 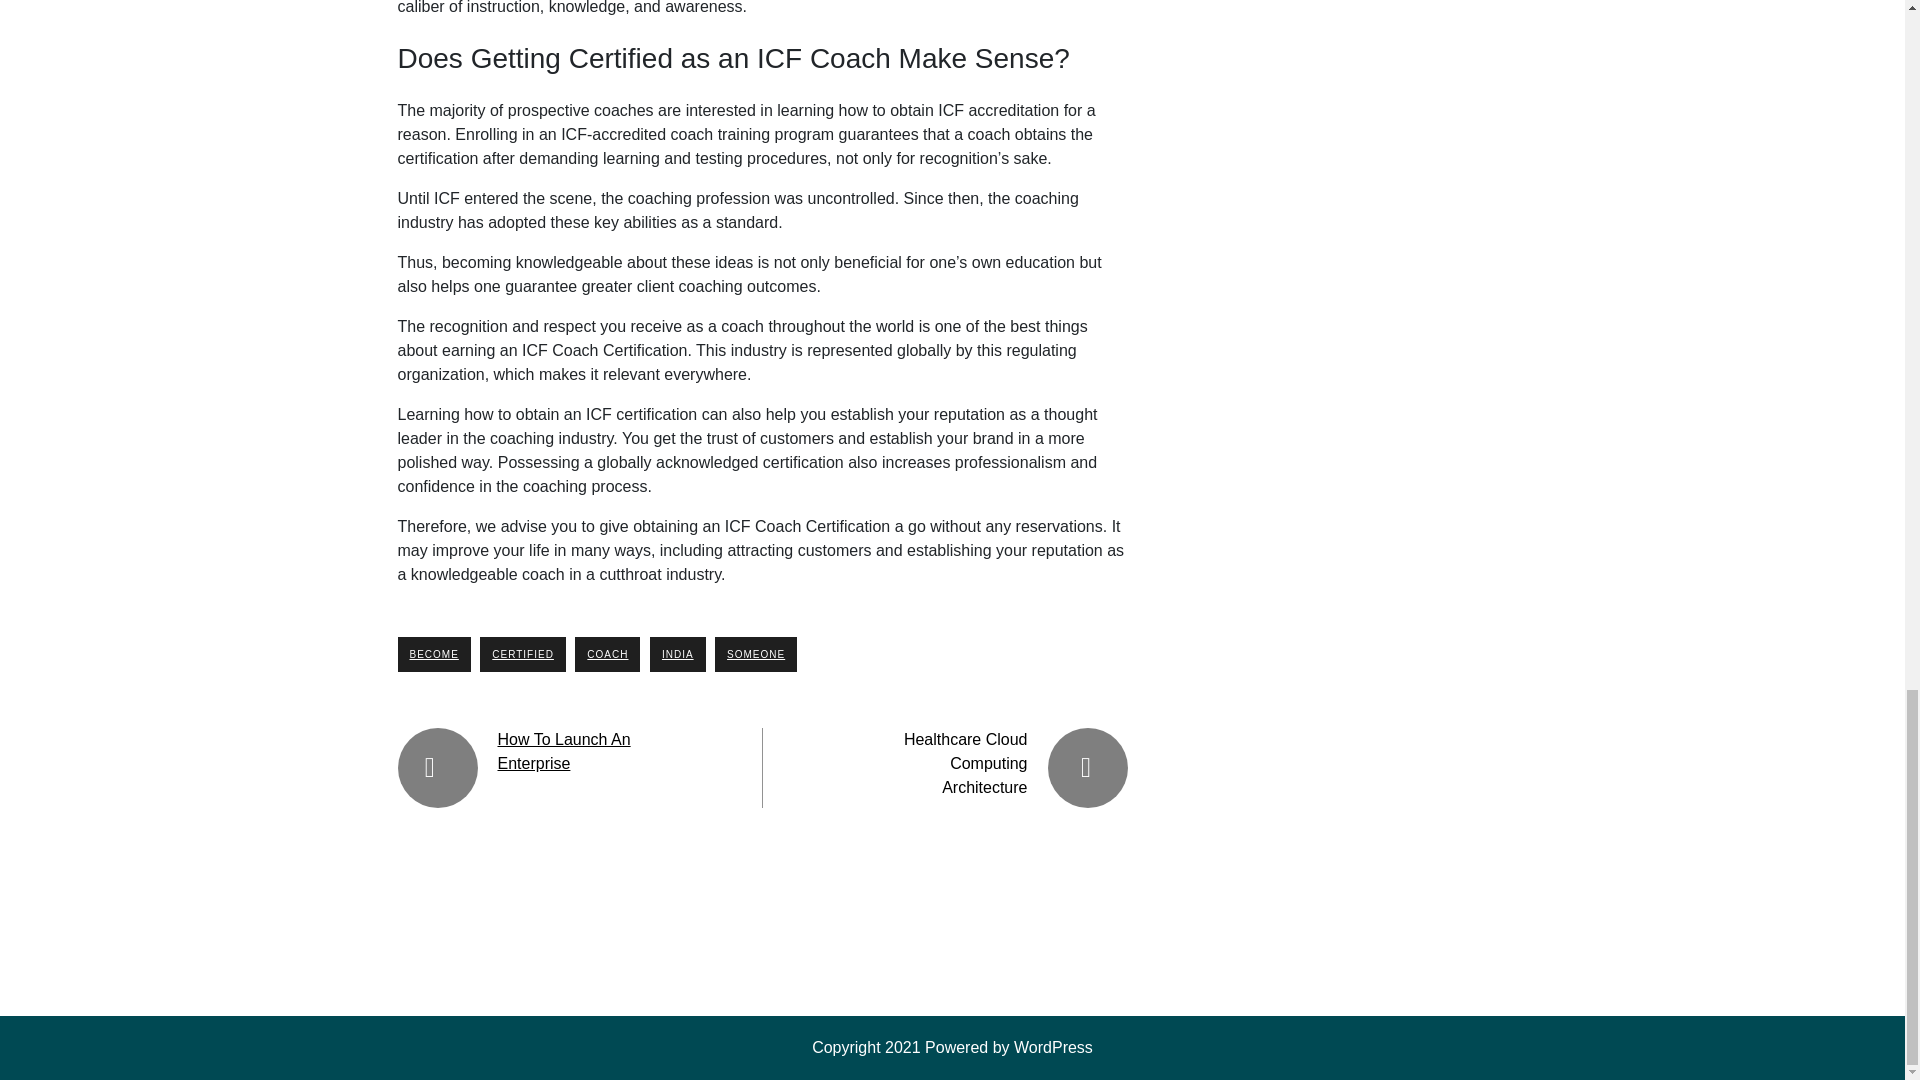 What do you see at coordinates (523, 654) in the screenshot?
I see `CERTIFIED` at bounding box center [523, 654].